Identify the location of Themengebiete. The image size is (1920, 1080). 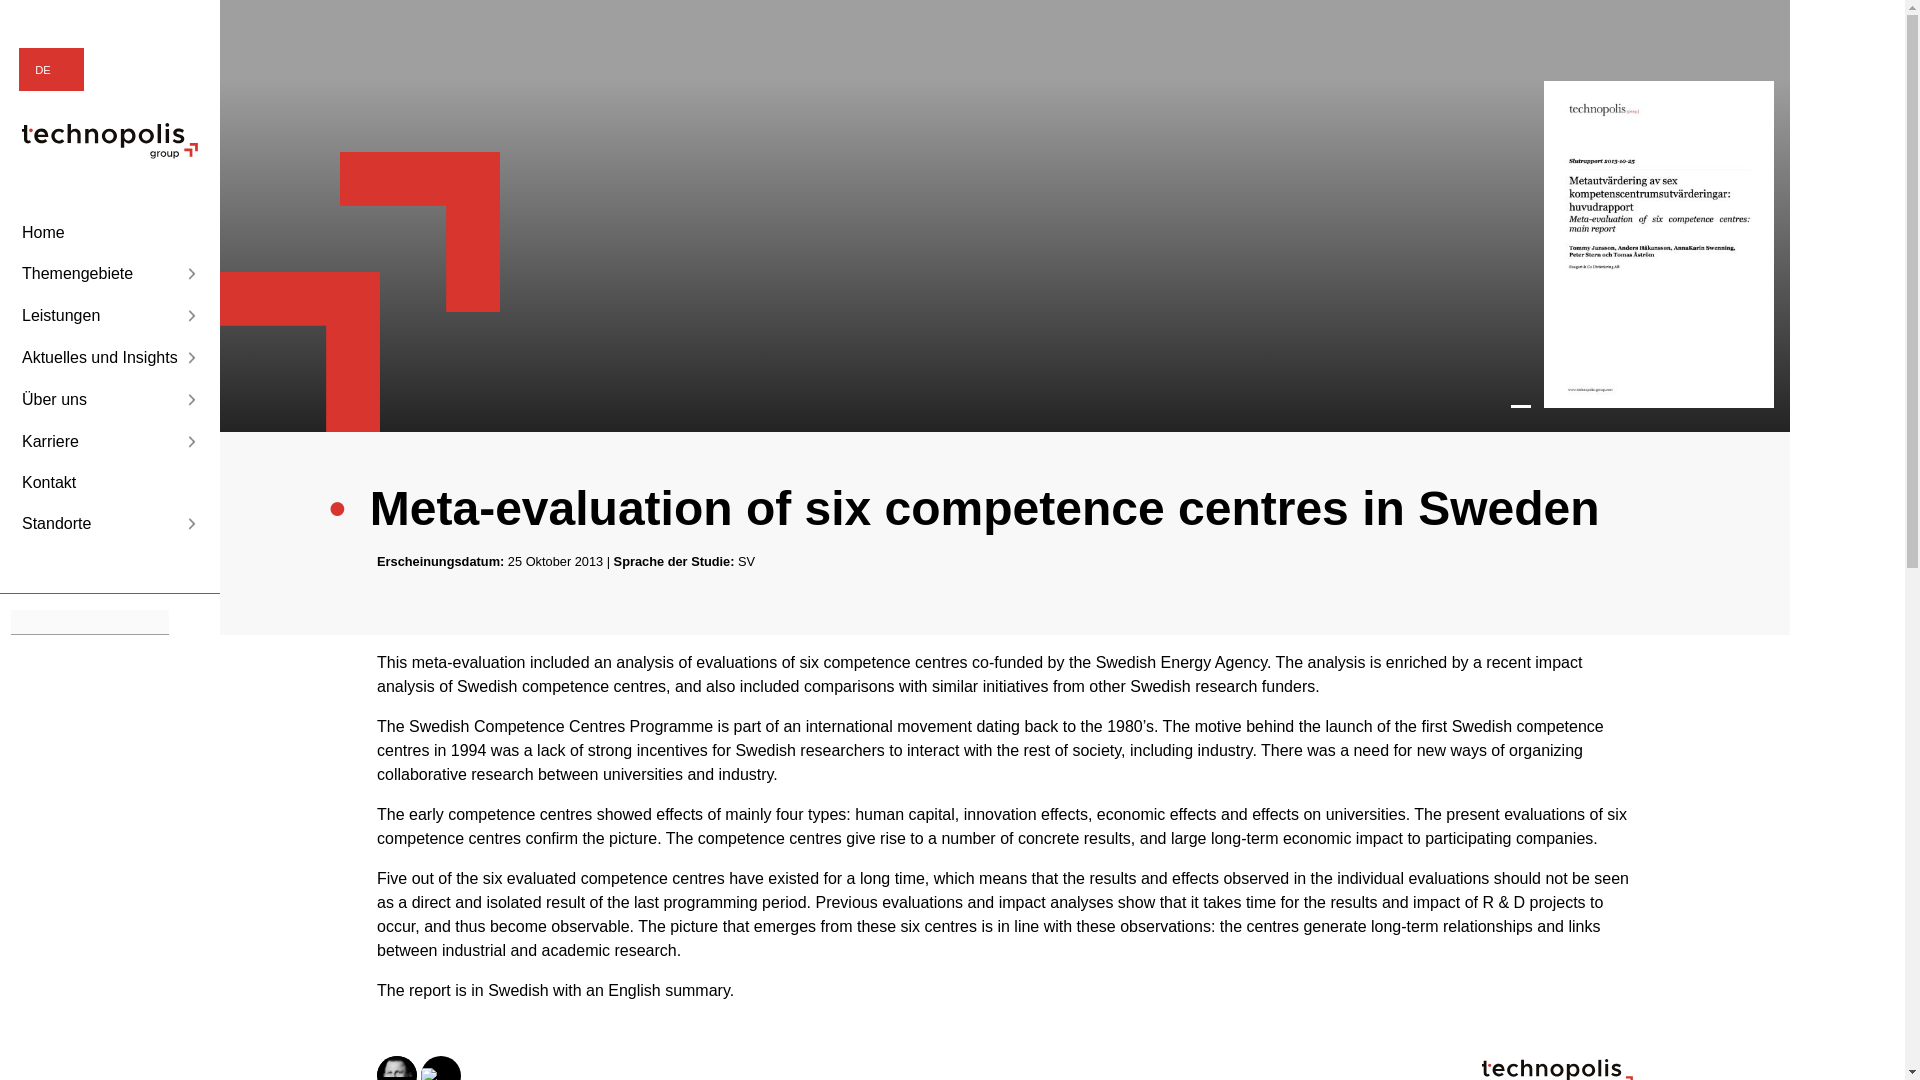
(109, 274).